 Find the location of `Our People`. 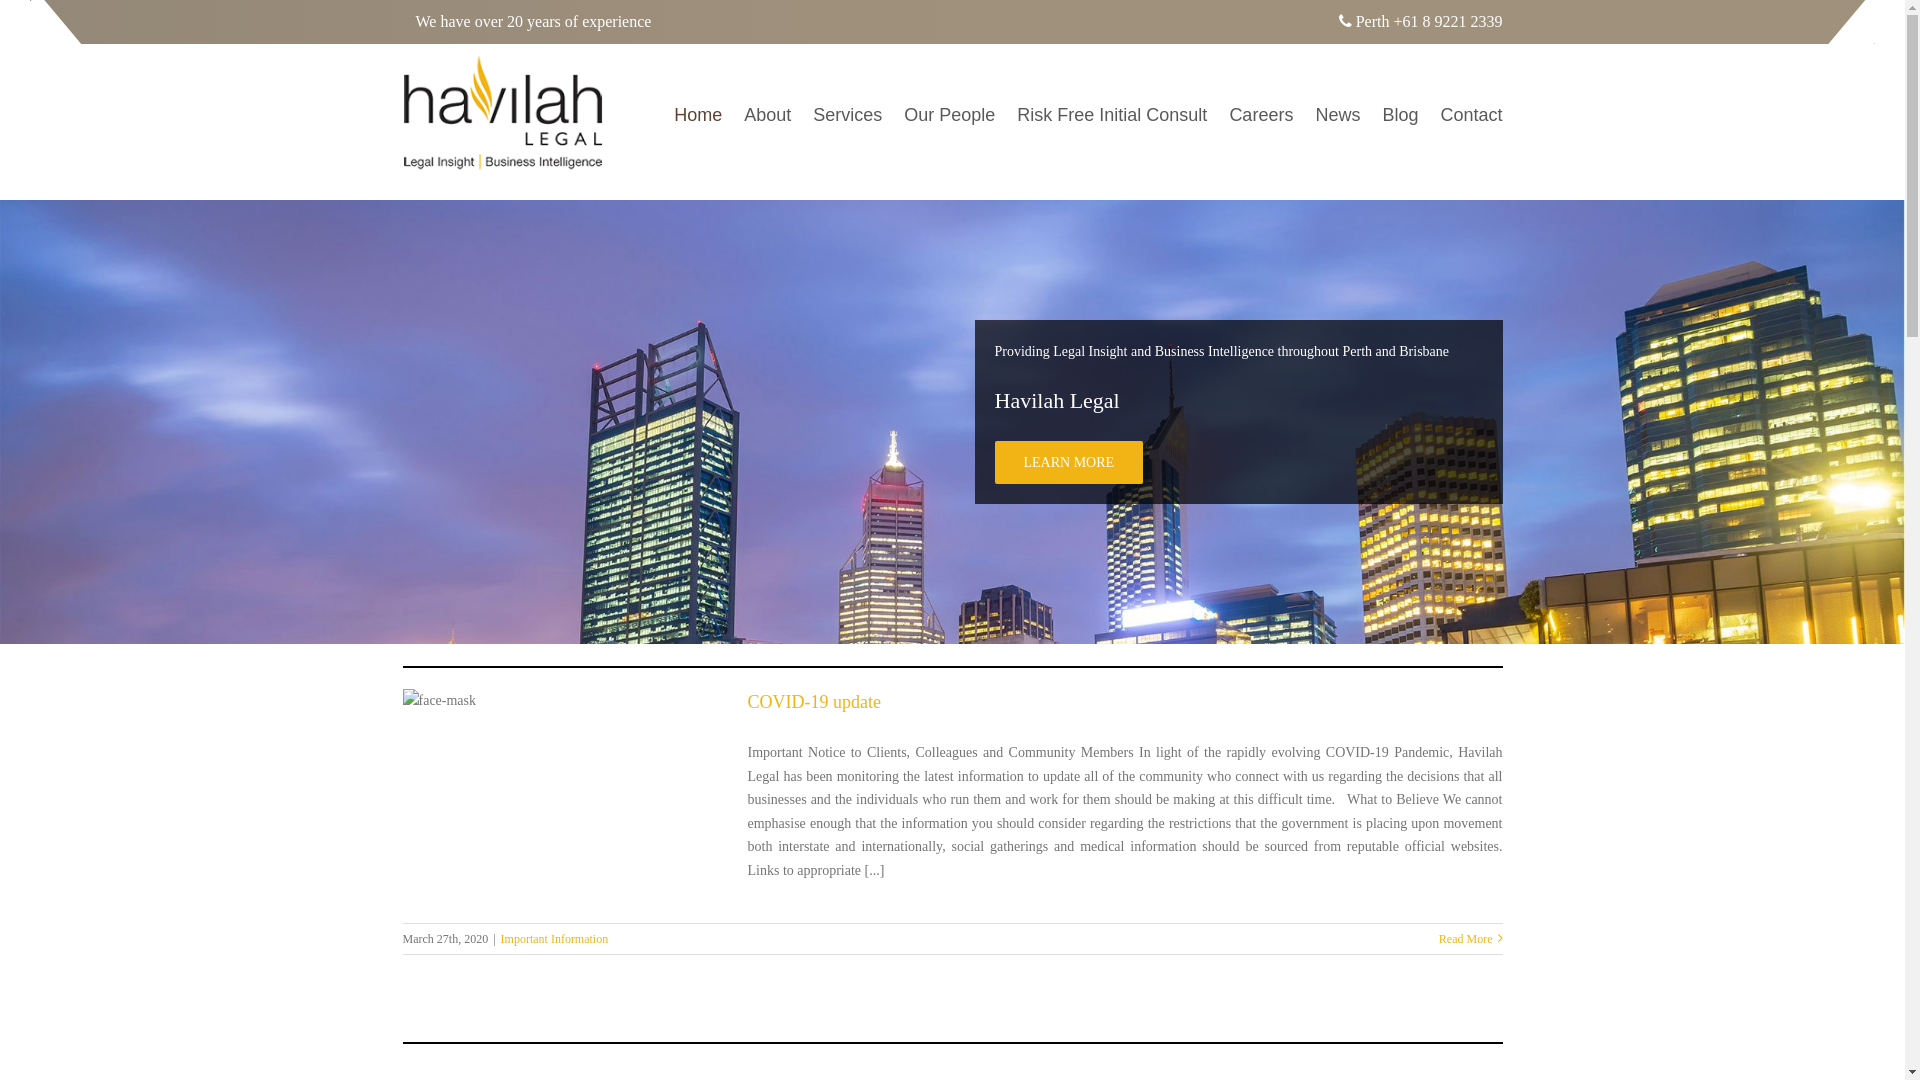

Our People is located at coordinates (949, 115).